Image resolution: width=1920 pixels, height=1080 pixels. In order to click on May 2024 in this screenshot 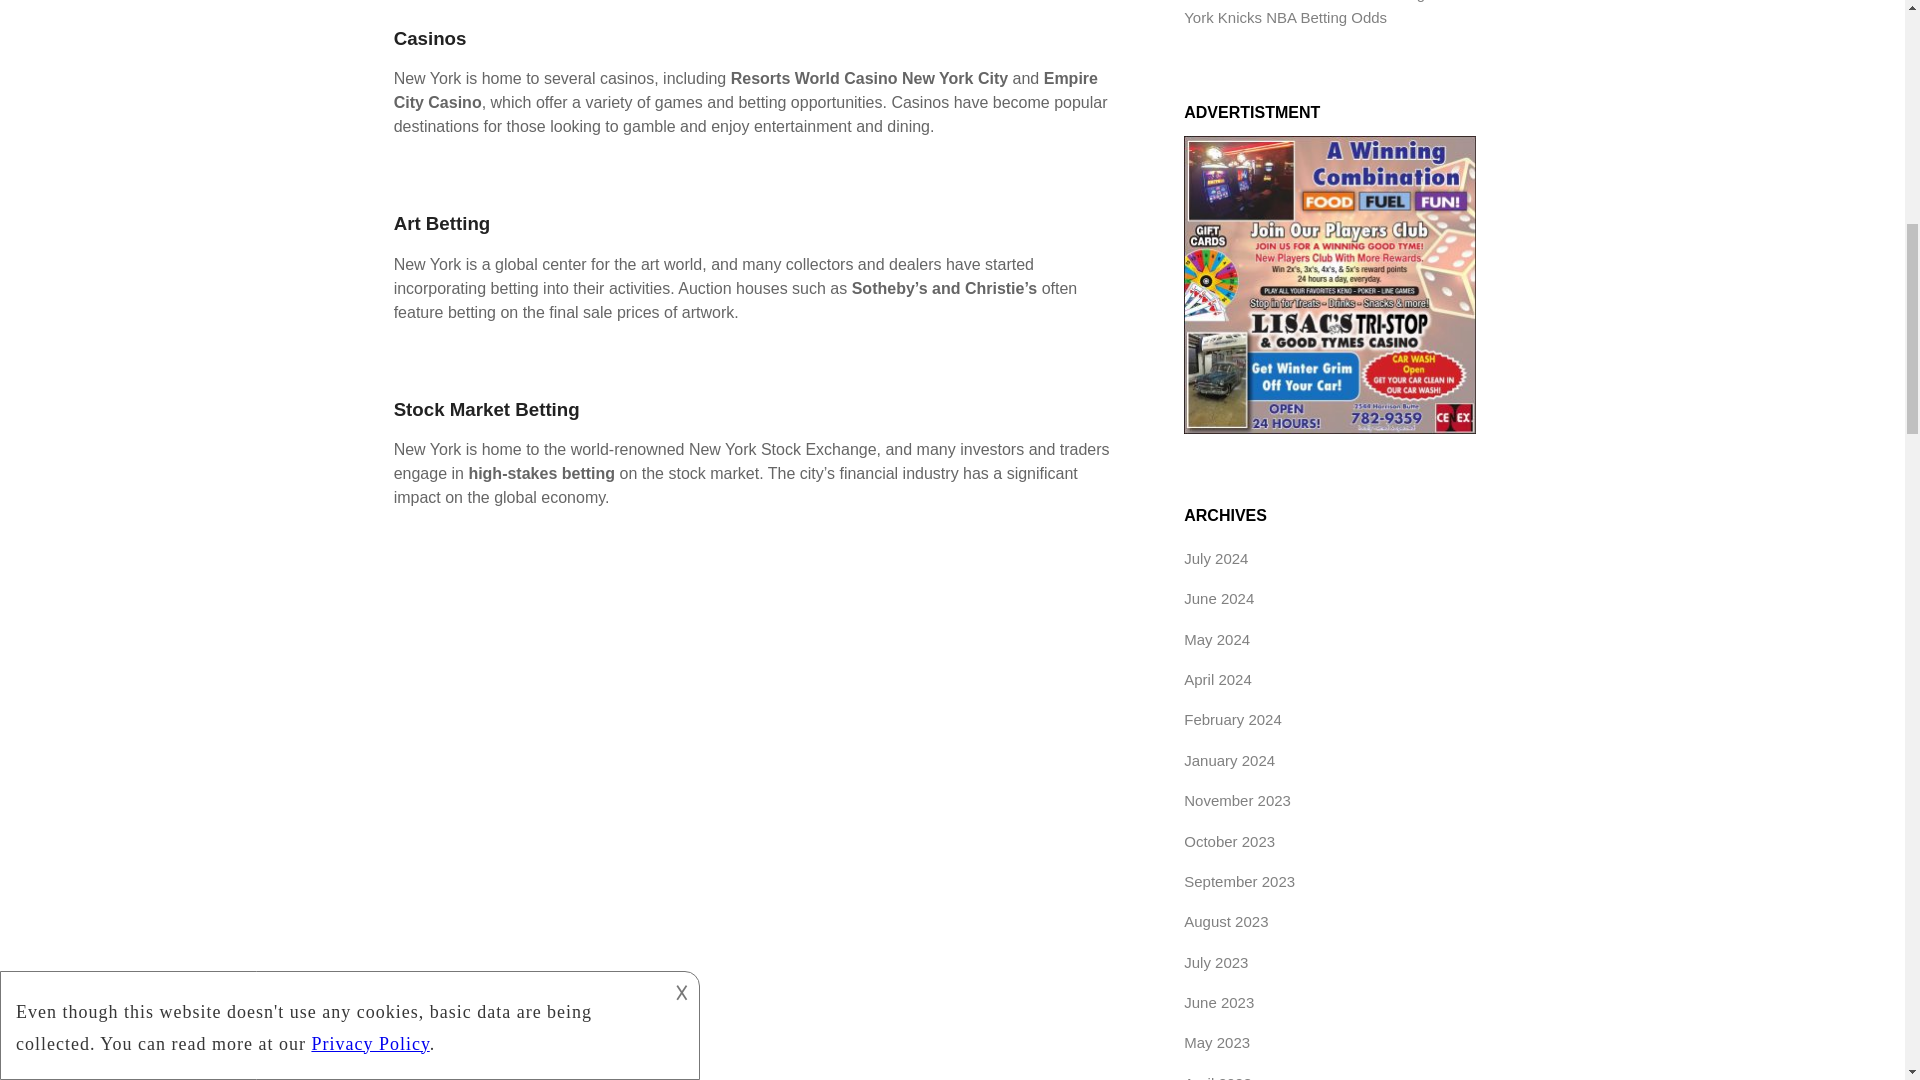, I will do `click(1216, 639)`.